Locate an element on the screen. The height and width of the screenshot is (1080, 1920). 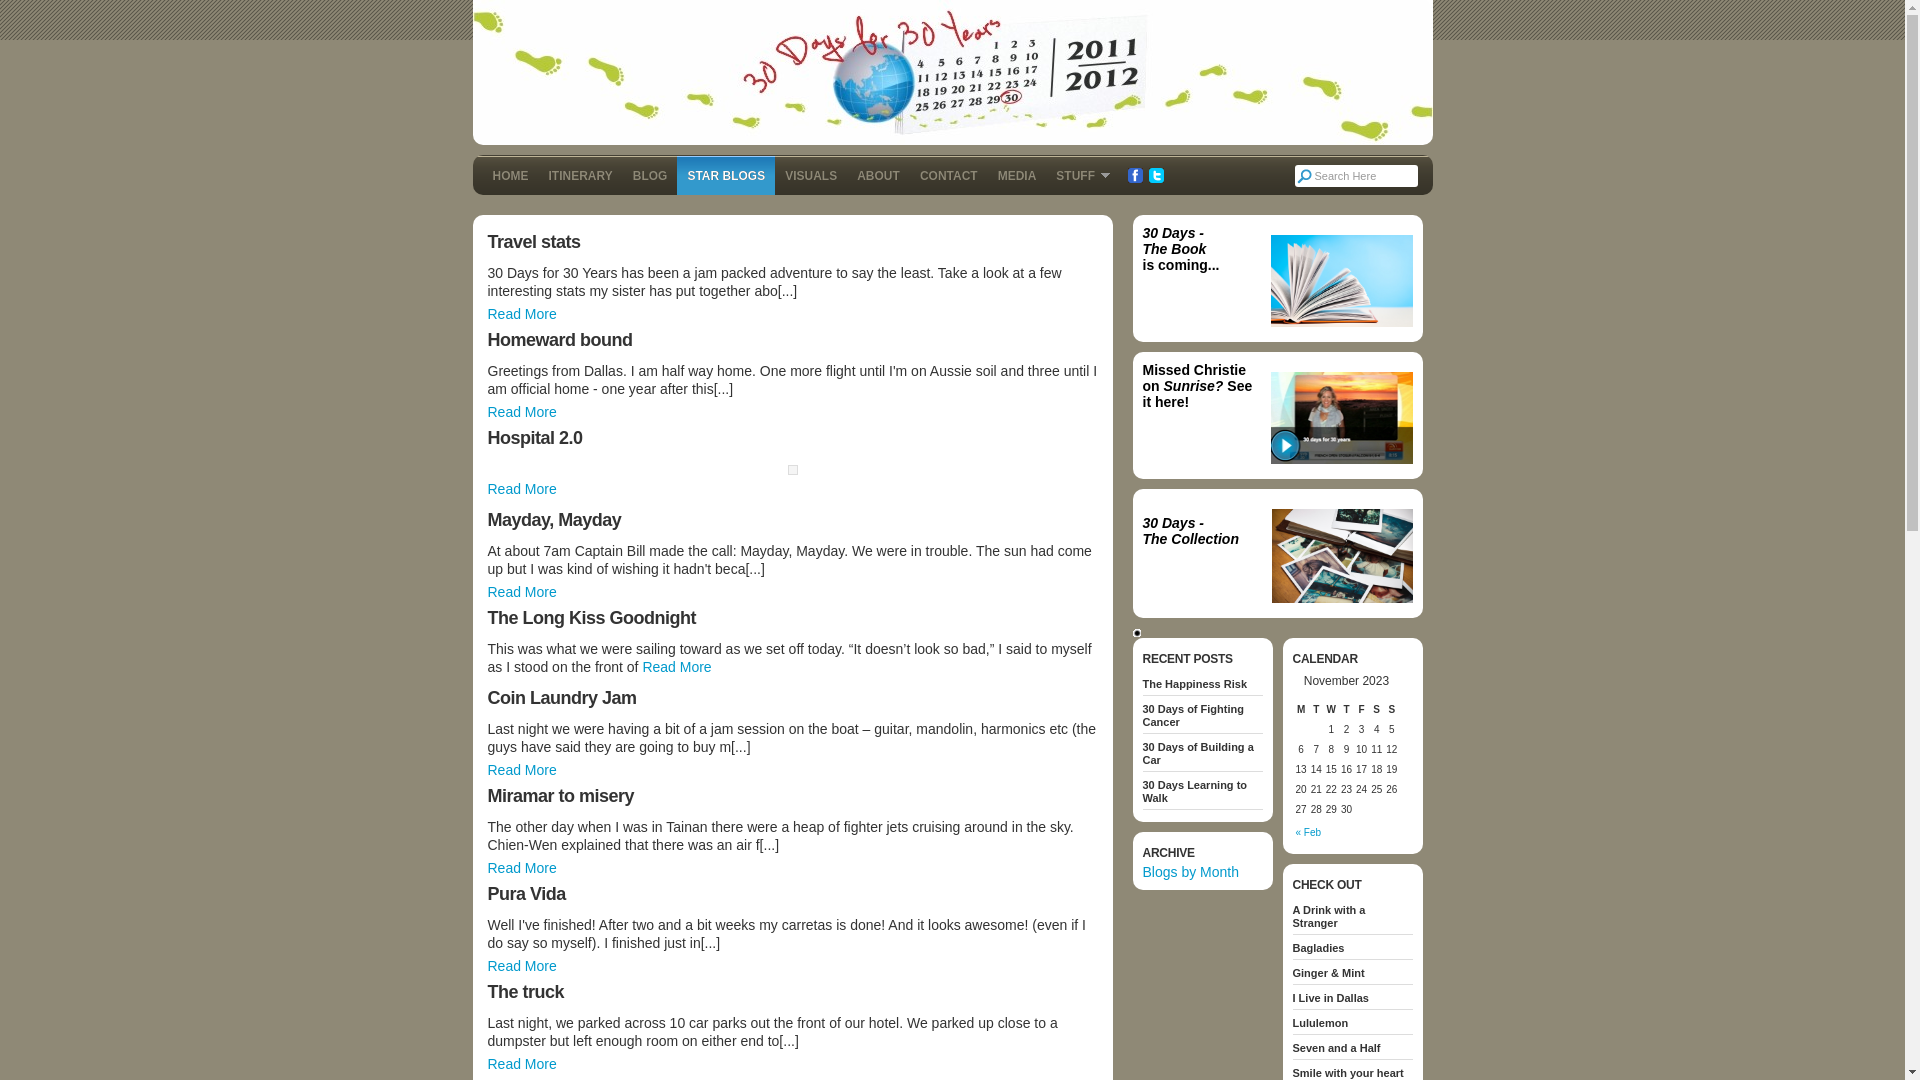
30 Days -
The Book
is coming... is located at coordinates (1180, 249).